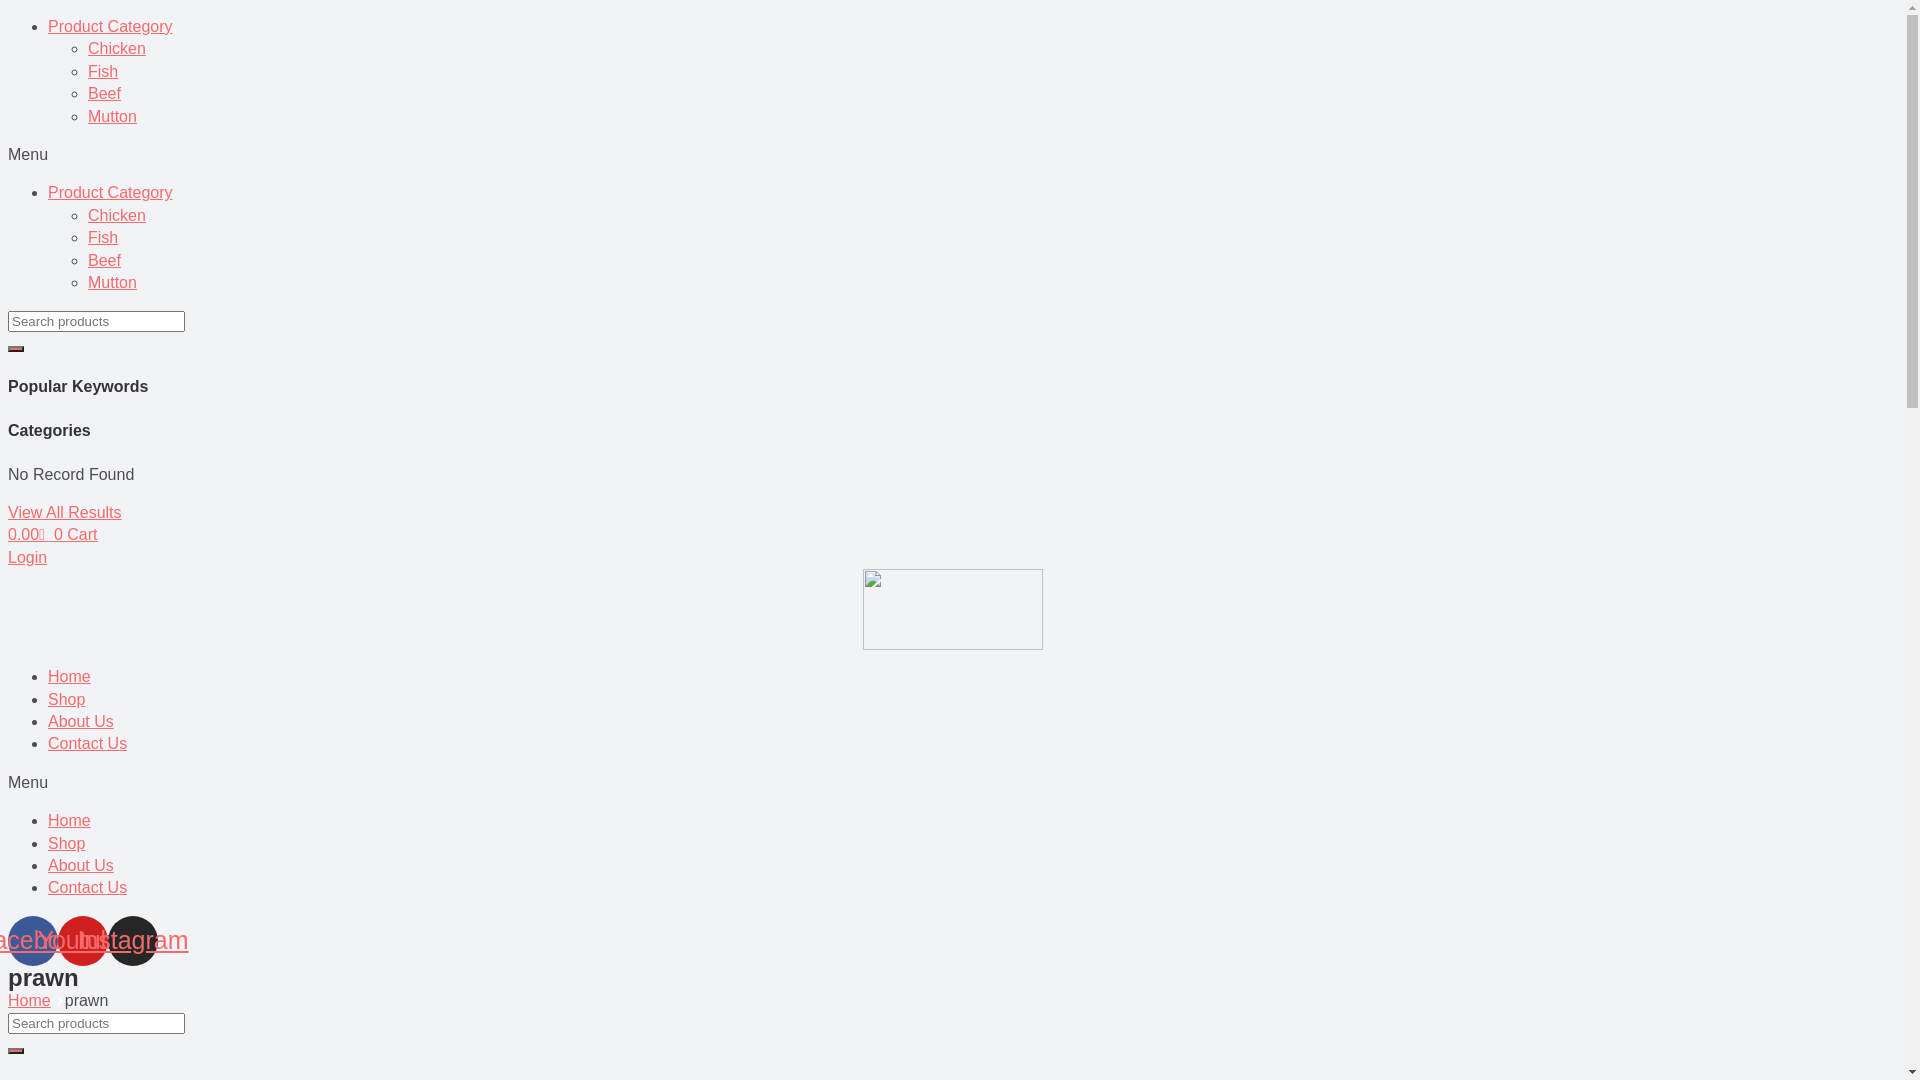 This screenshot has height=1080, width=1920. I want to click on Chicken, so click(117, 216).